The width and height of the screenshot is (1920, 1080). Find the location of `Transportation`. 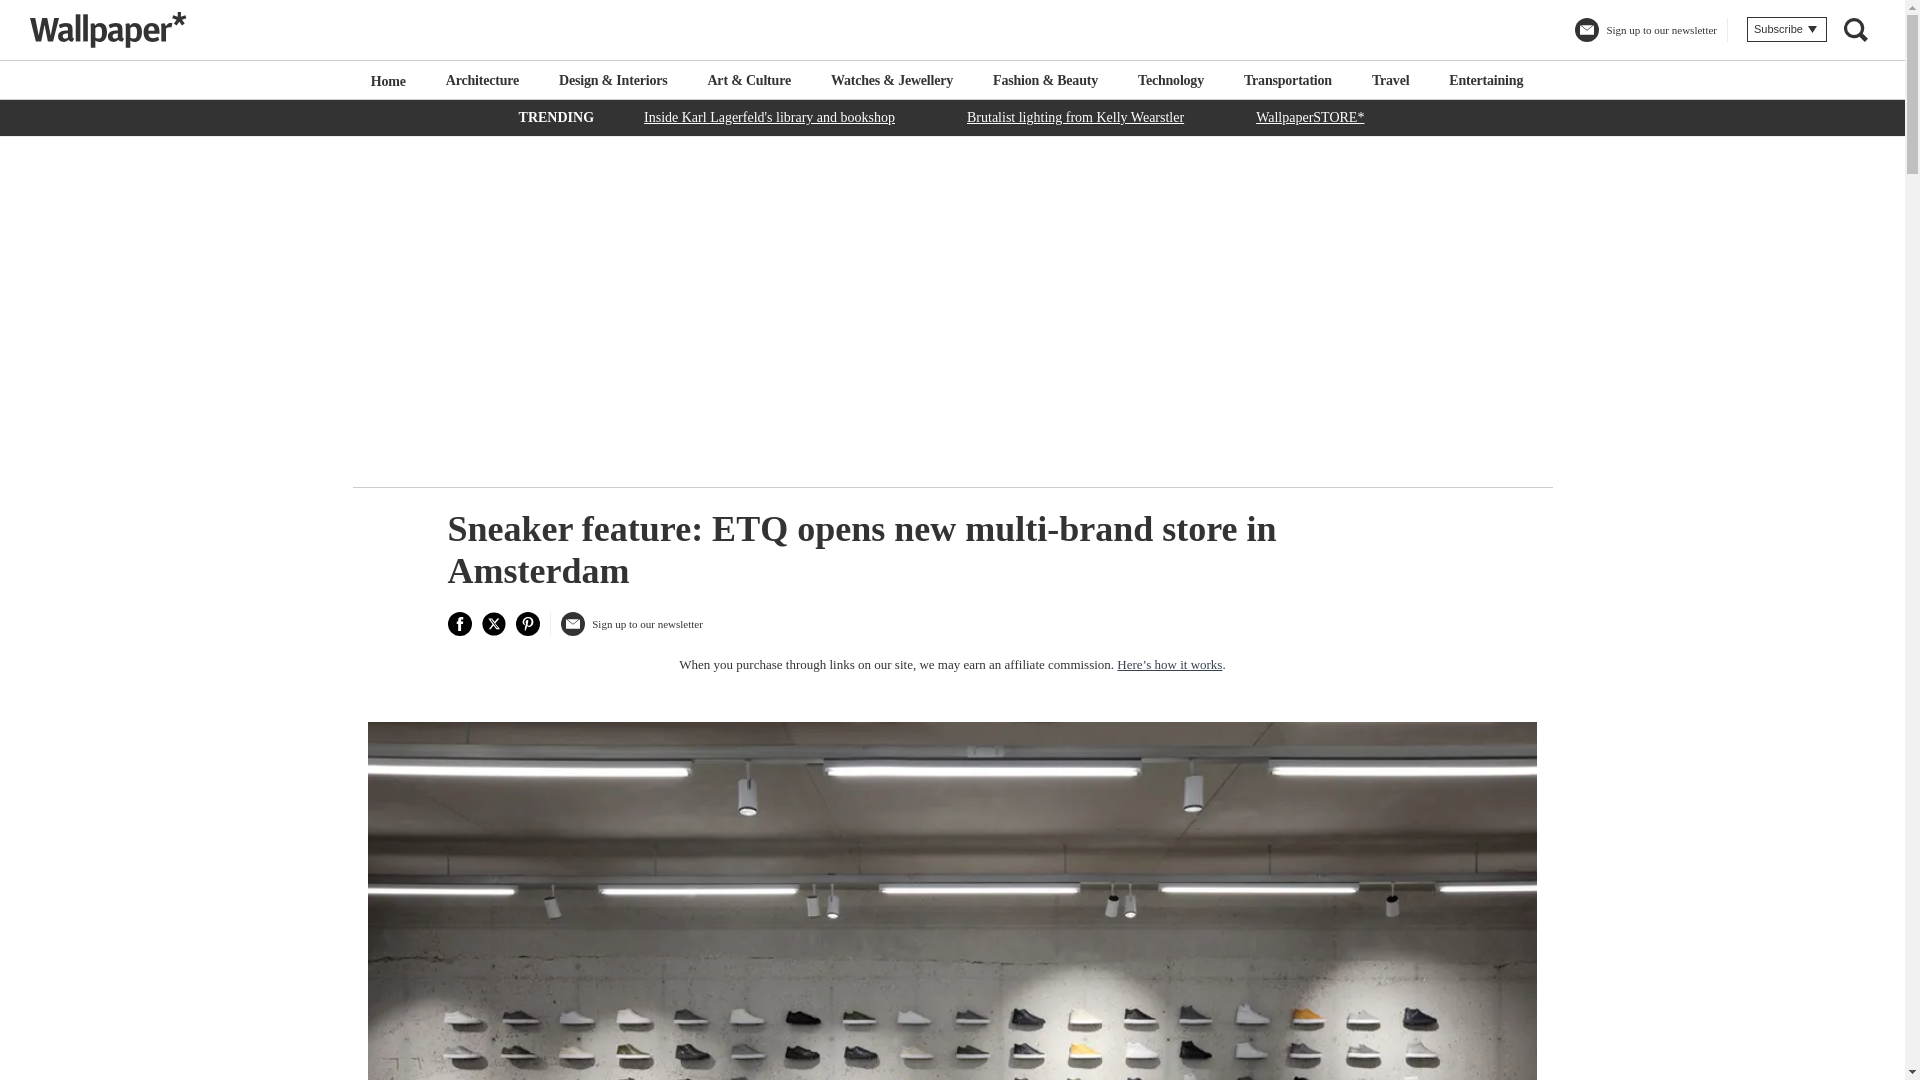

Transportation is located at coordinates (1288, 80).